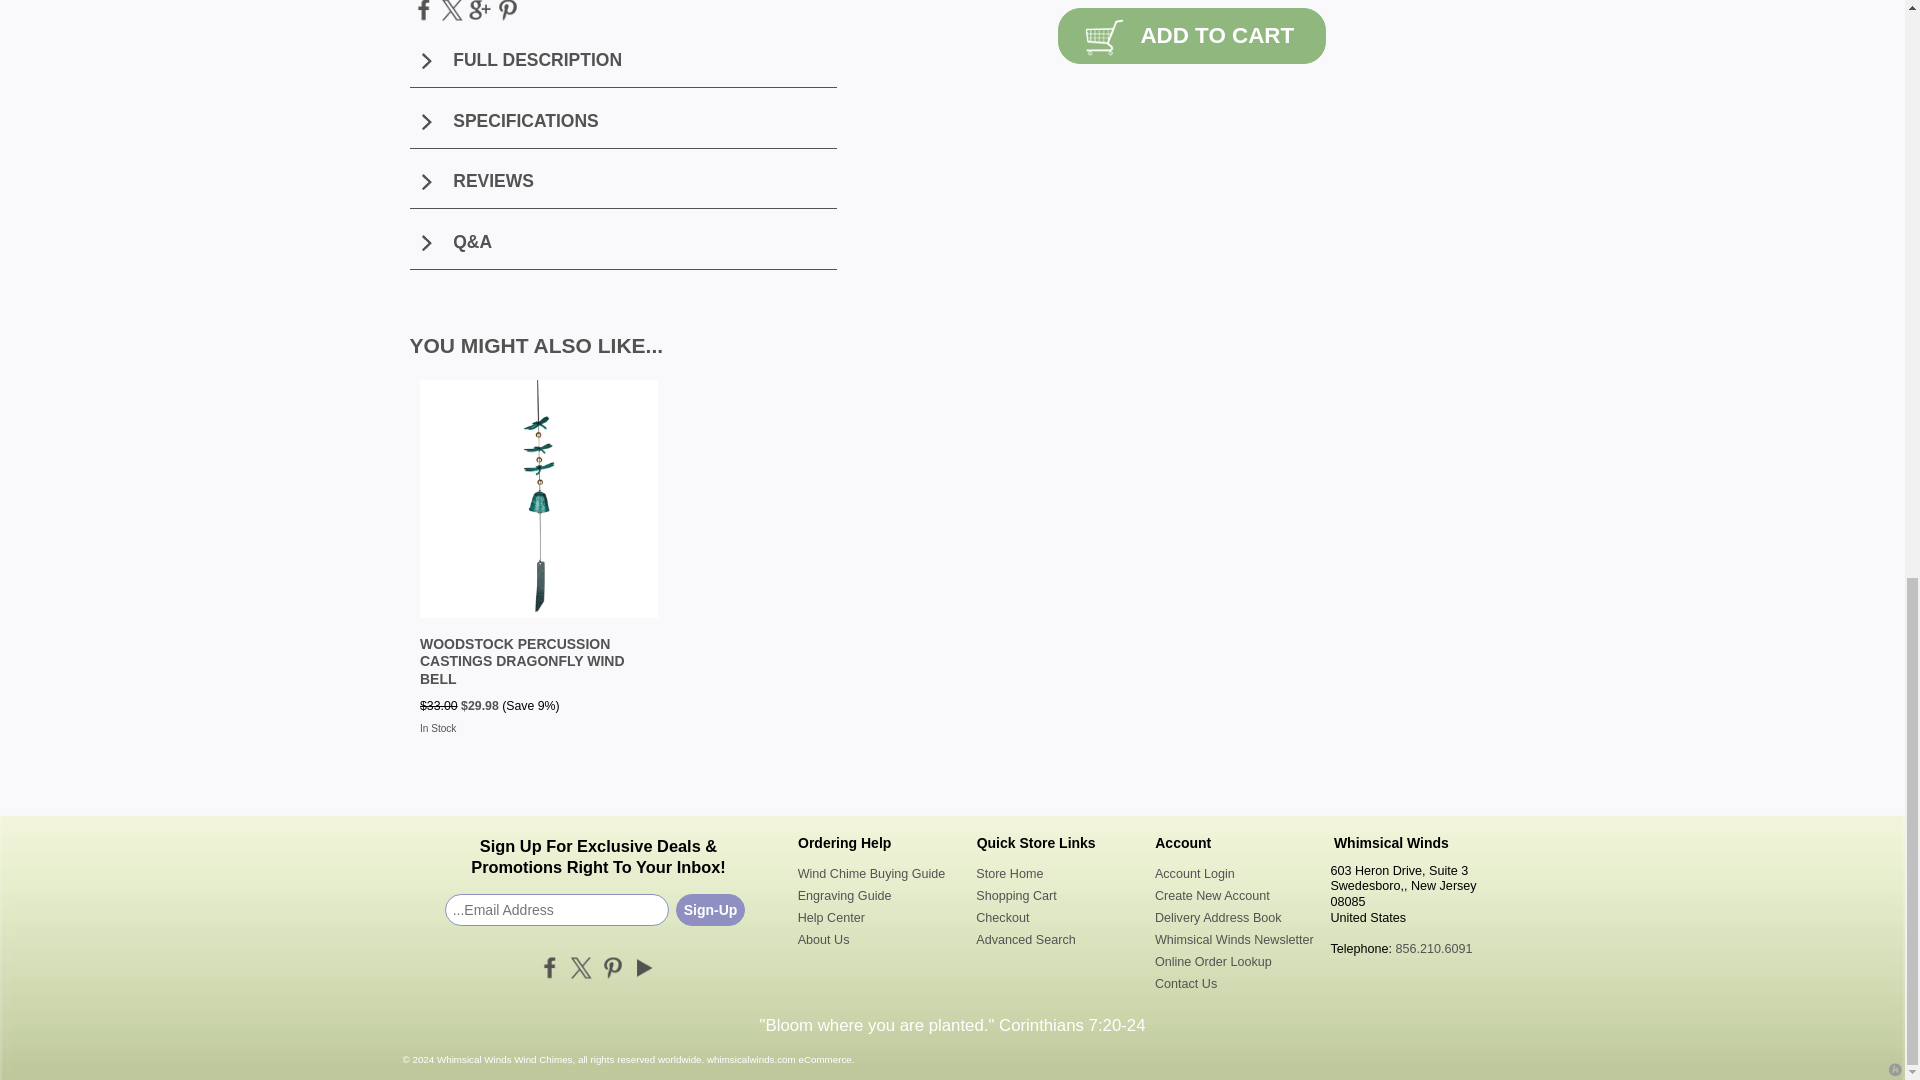  What do you see at coordinates (611, 967) in the screenshot?
I see `Pinterest` at bounding box center [611, 967].